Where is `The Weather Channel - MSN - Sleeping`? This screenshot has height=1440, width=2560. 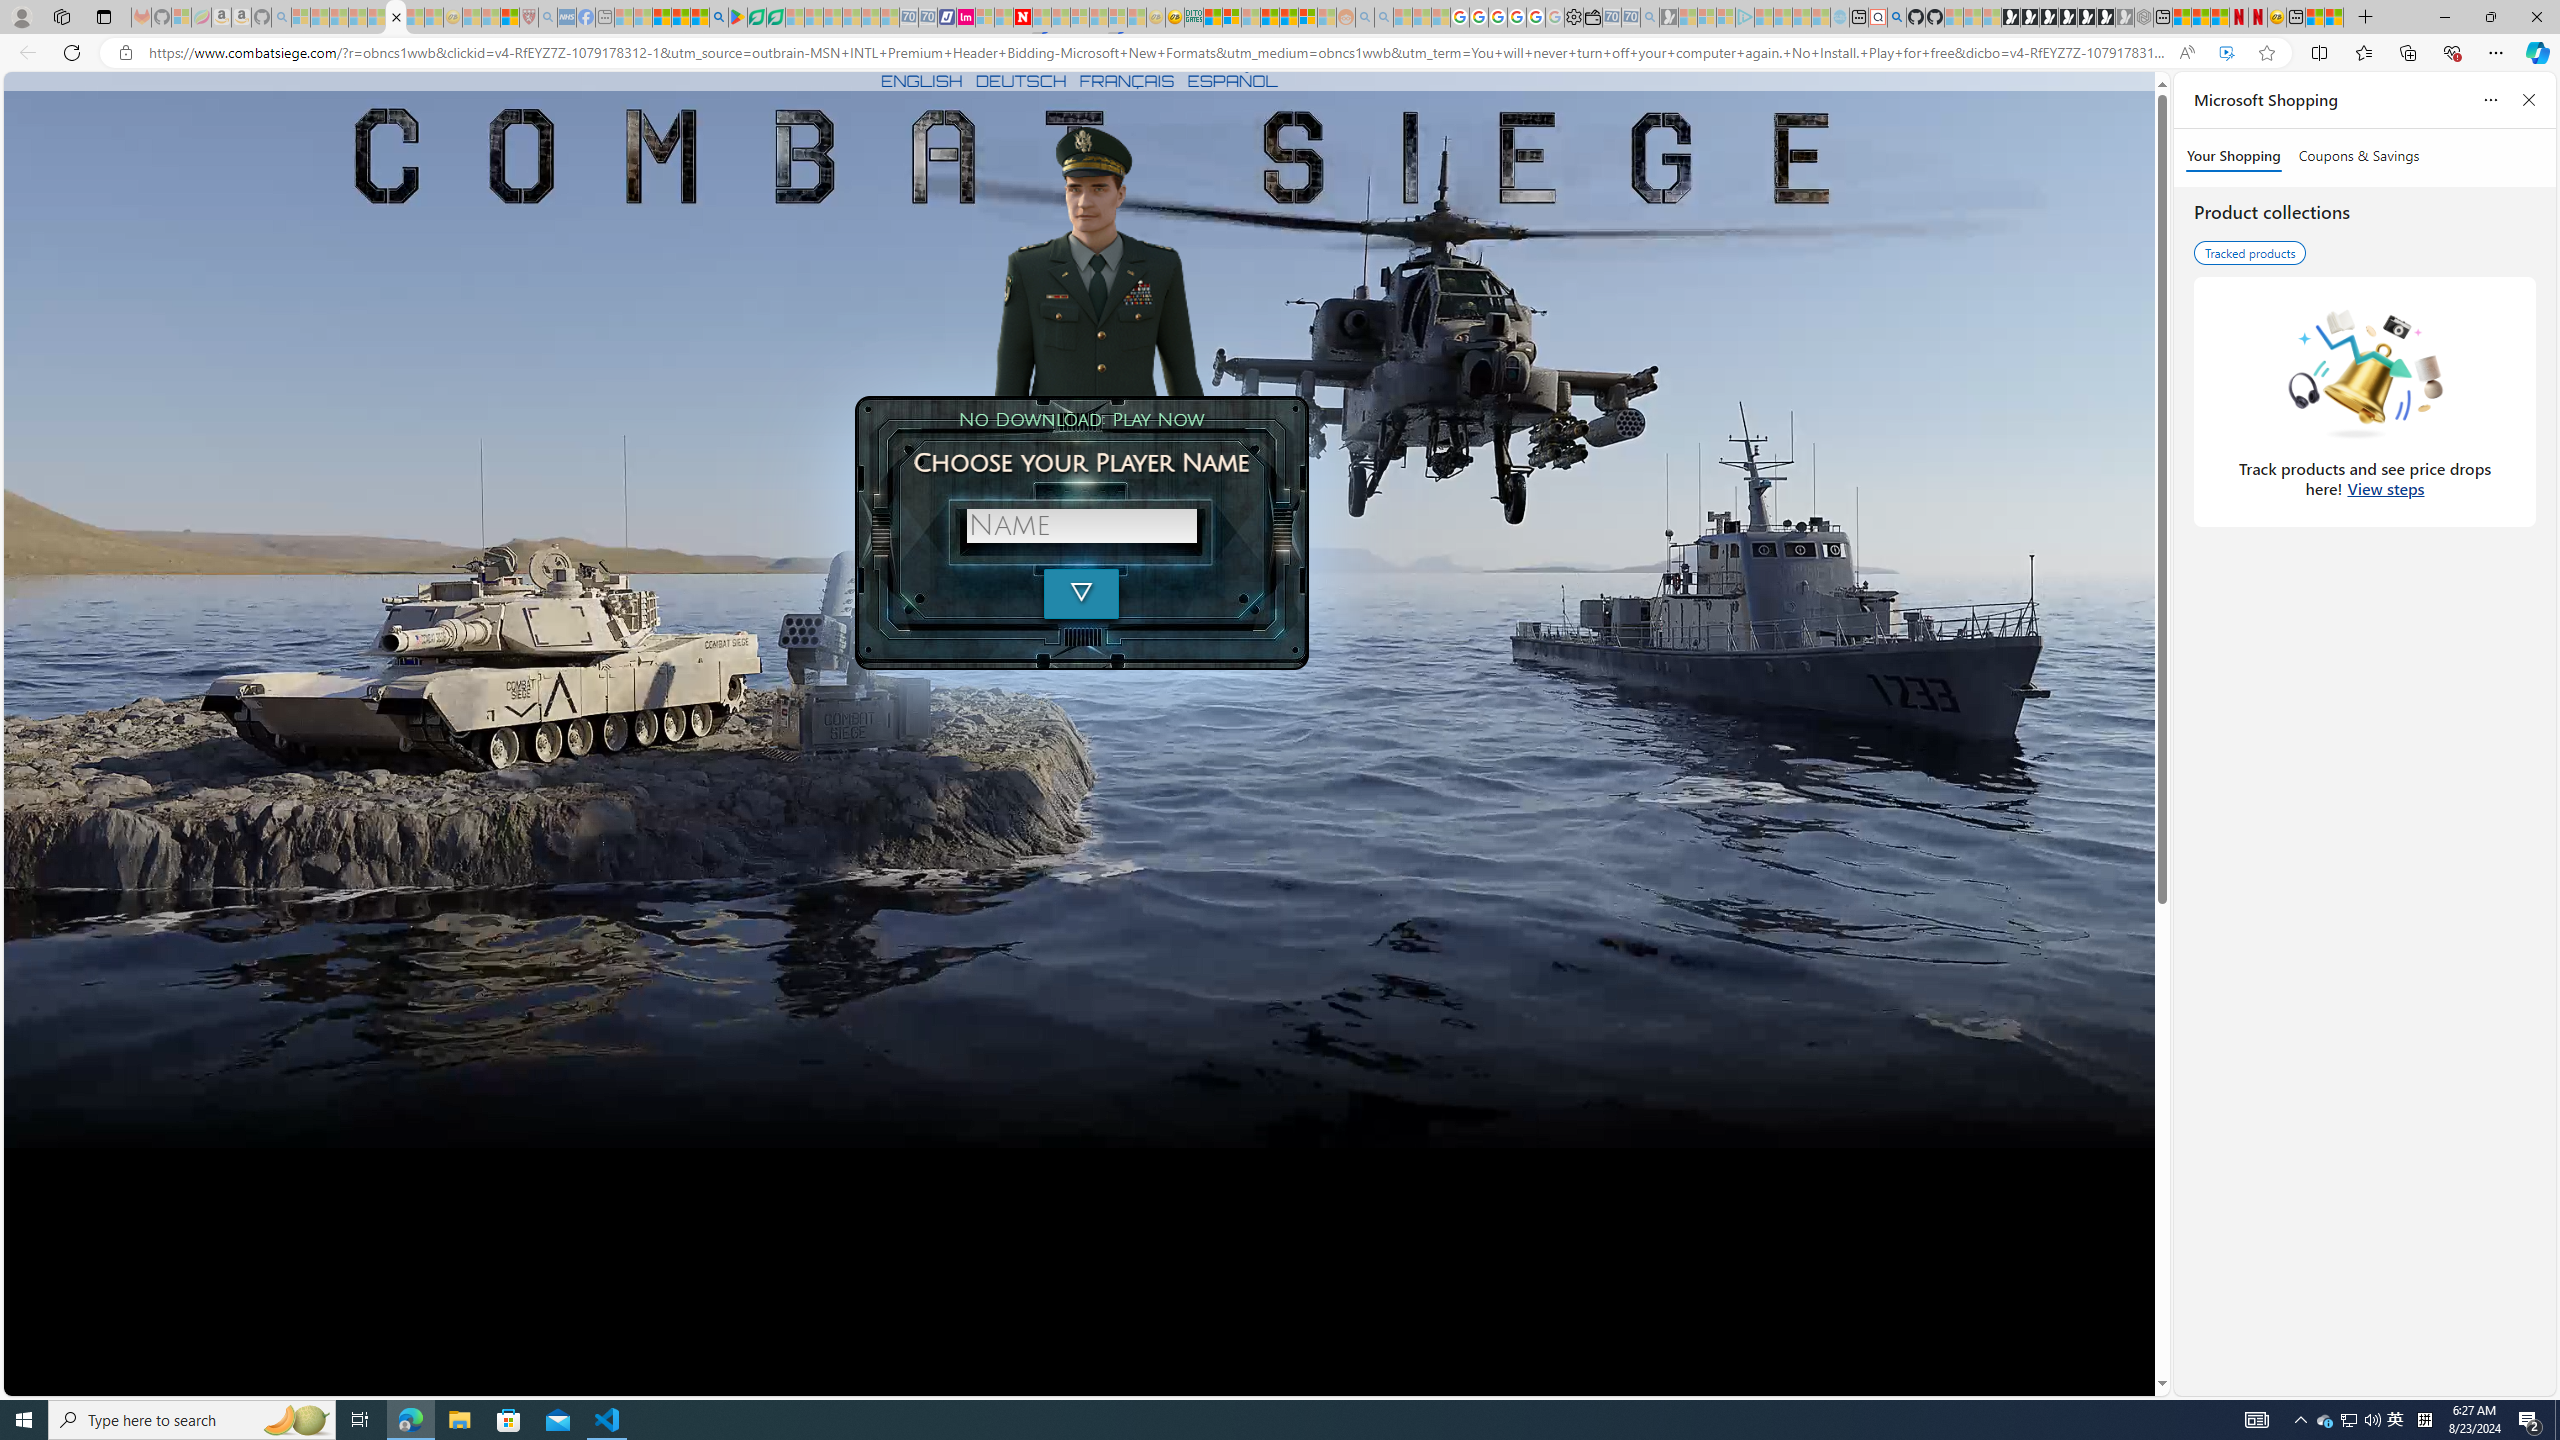 The Weather Channel - MSN - Sleeping is located at coordinates (338, 17).